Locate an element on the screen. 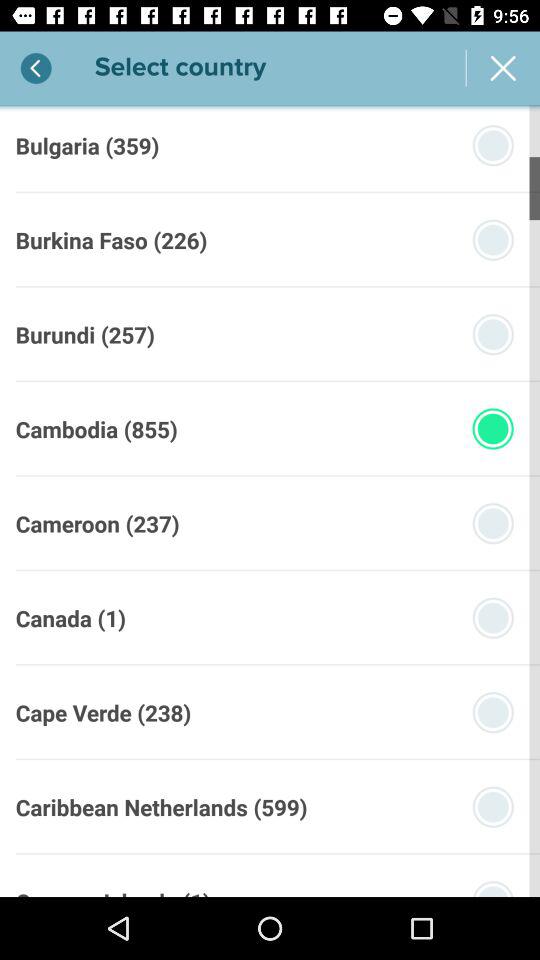 The image size is (540, 960). press the cape verde (238) item is located at coordinates (103, 712).